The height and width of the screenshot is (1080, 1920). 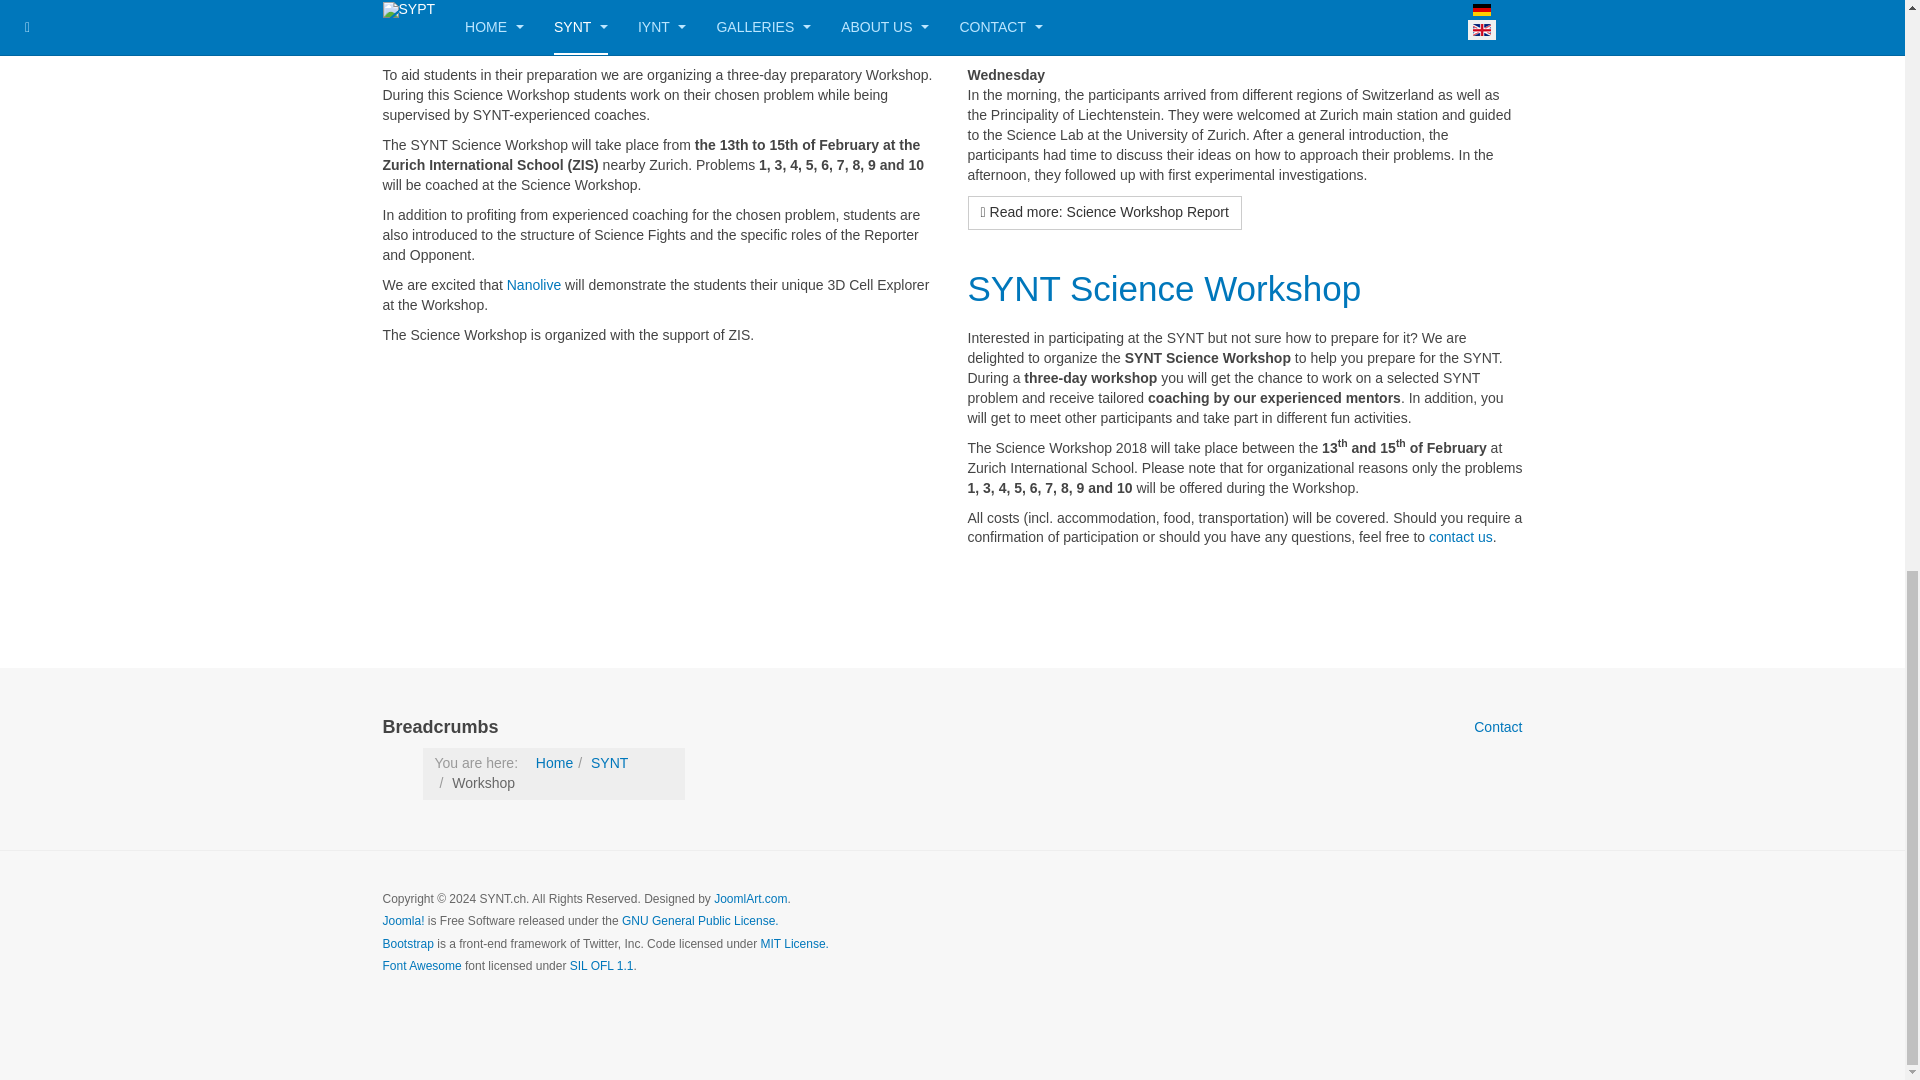 I want to click on Science Workshop Report, so click(x=1170, y=26).